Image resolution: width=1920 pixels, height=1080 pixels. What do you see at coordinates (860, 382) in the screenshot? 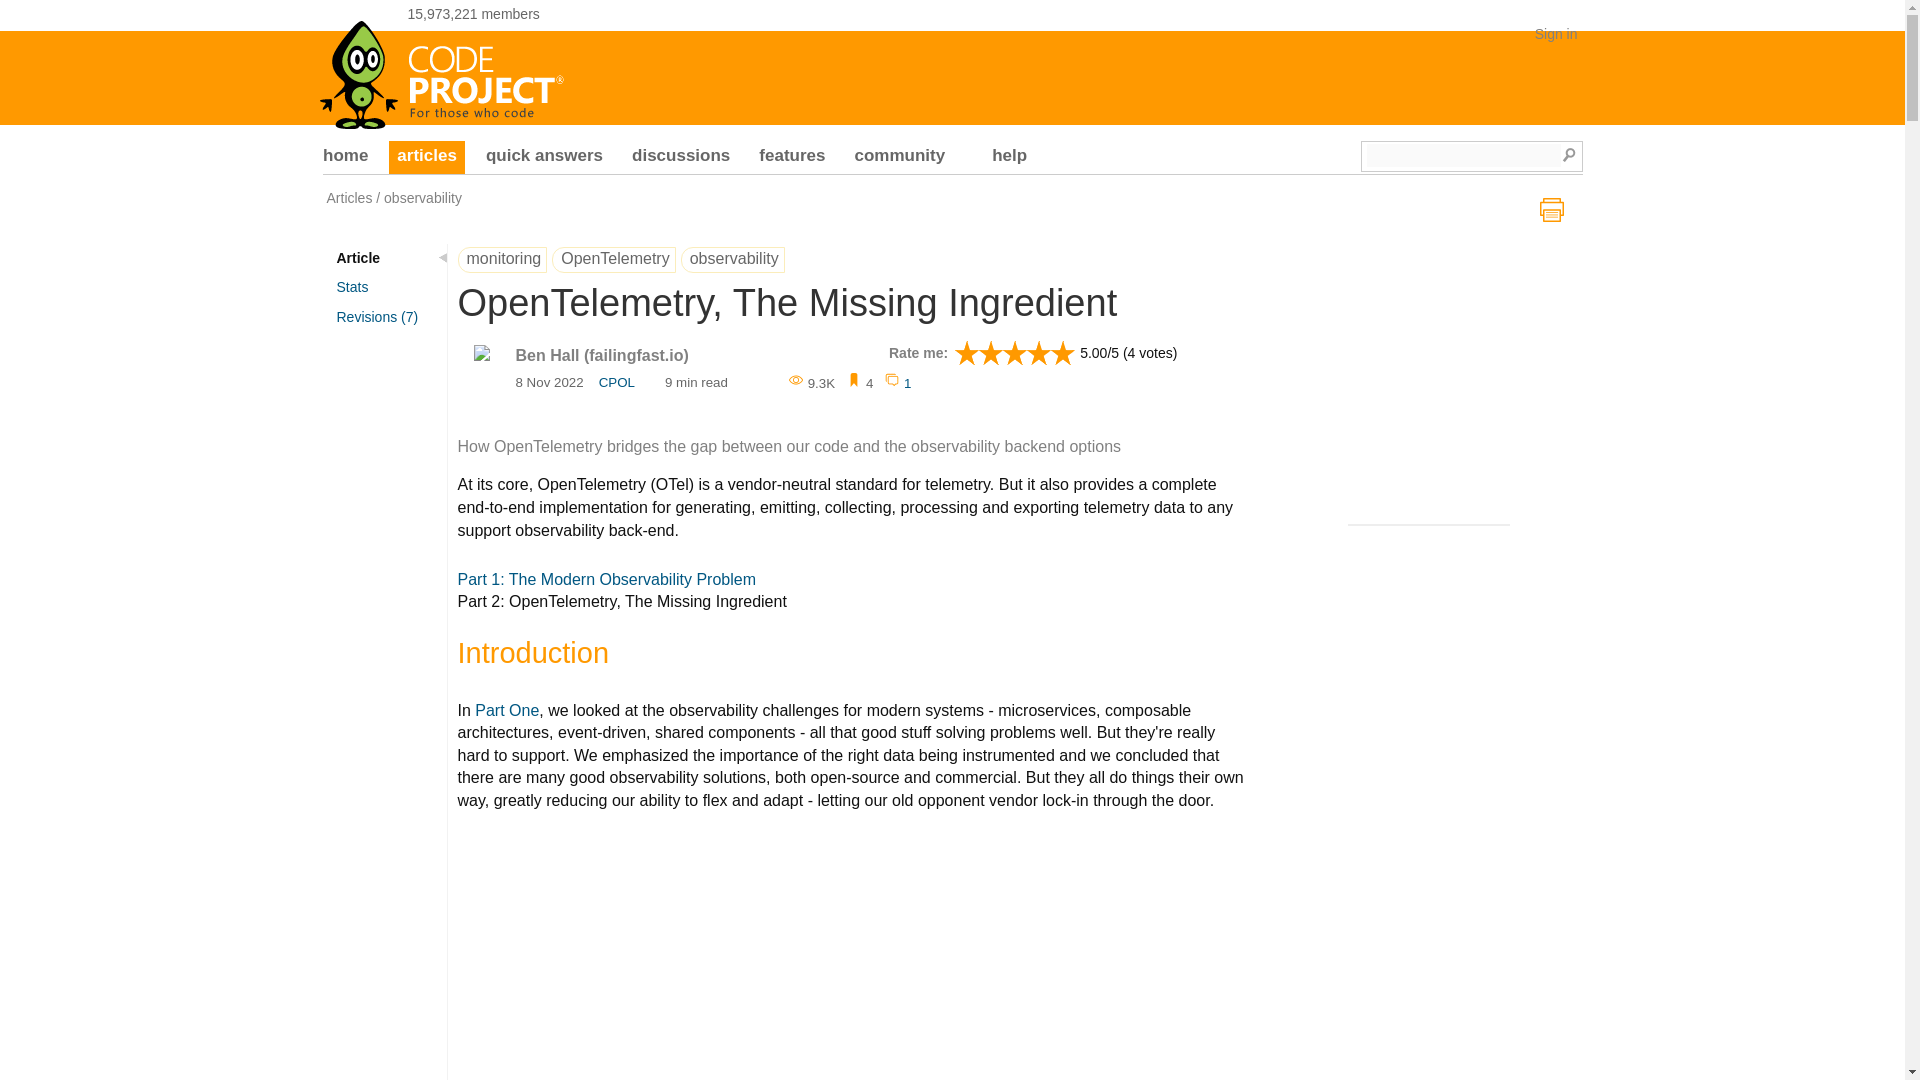
I see `Bookmarks` at bounding box center [860, 382].